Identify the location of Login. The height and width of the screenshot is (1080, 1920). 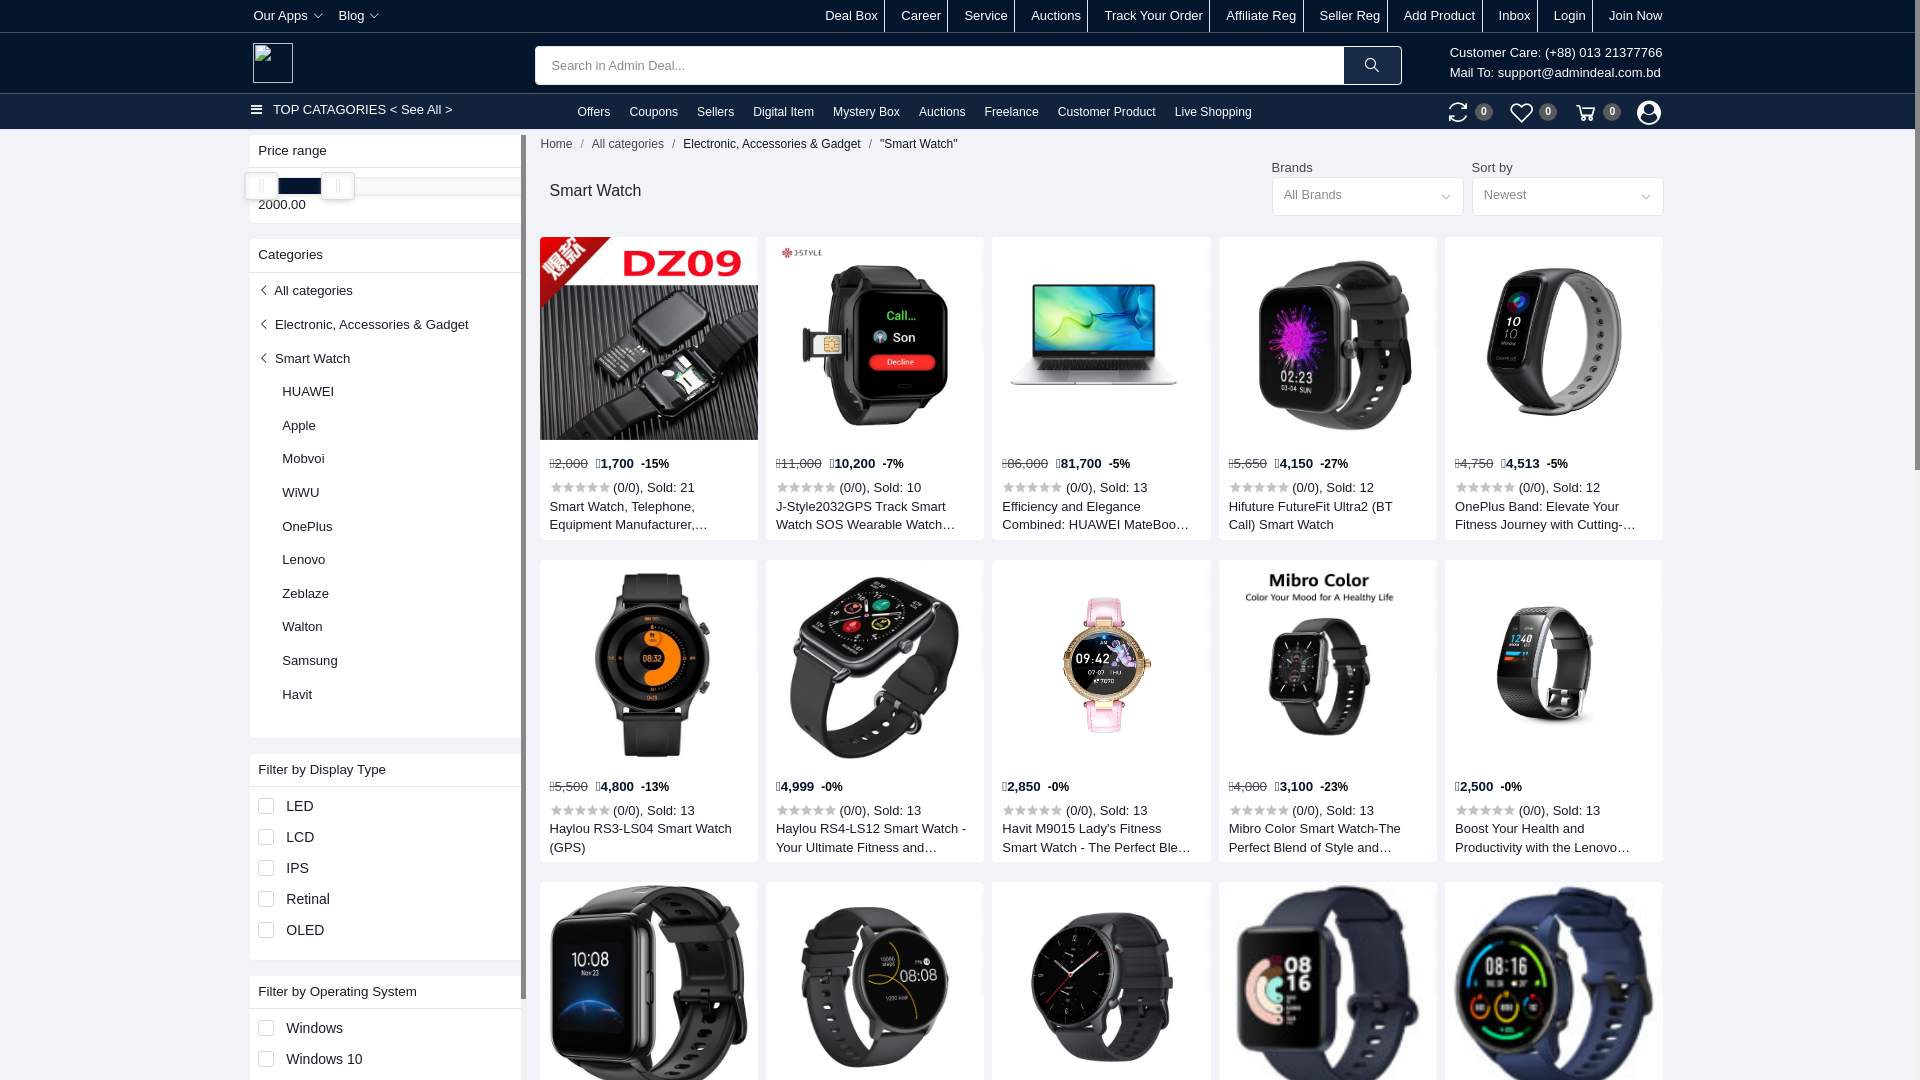
(1570, 16).